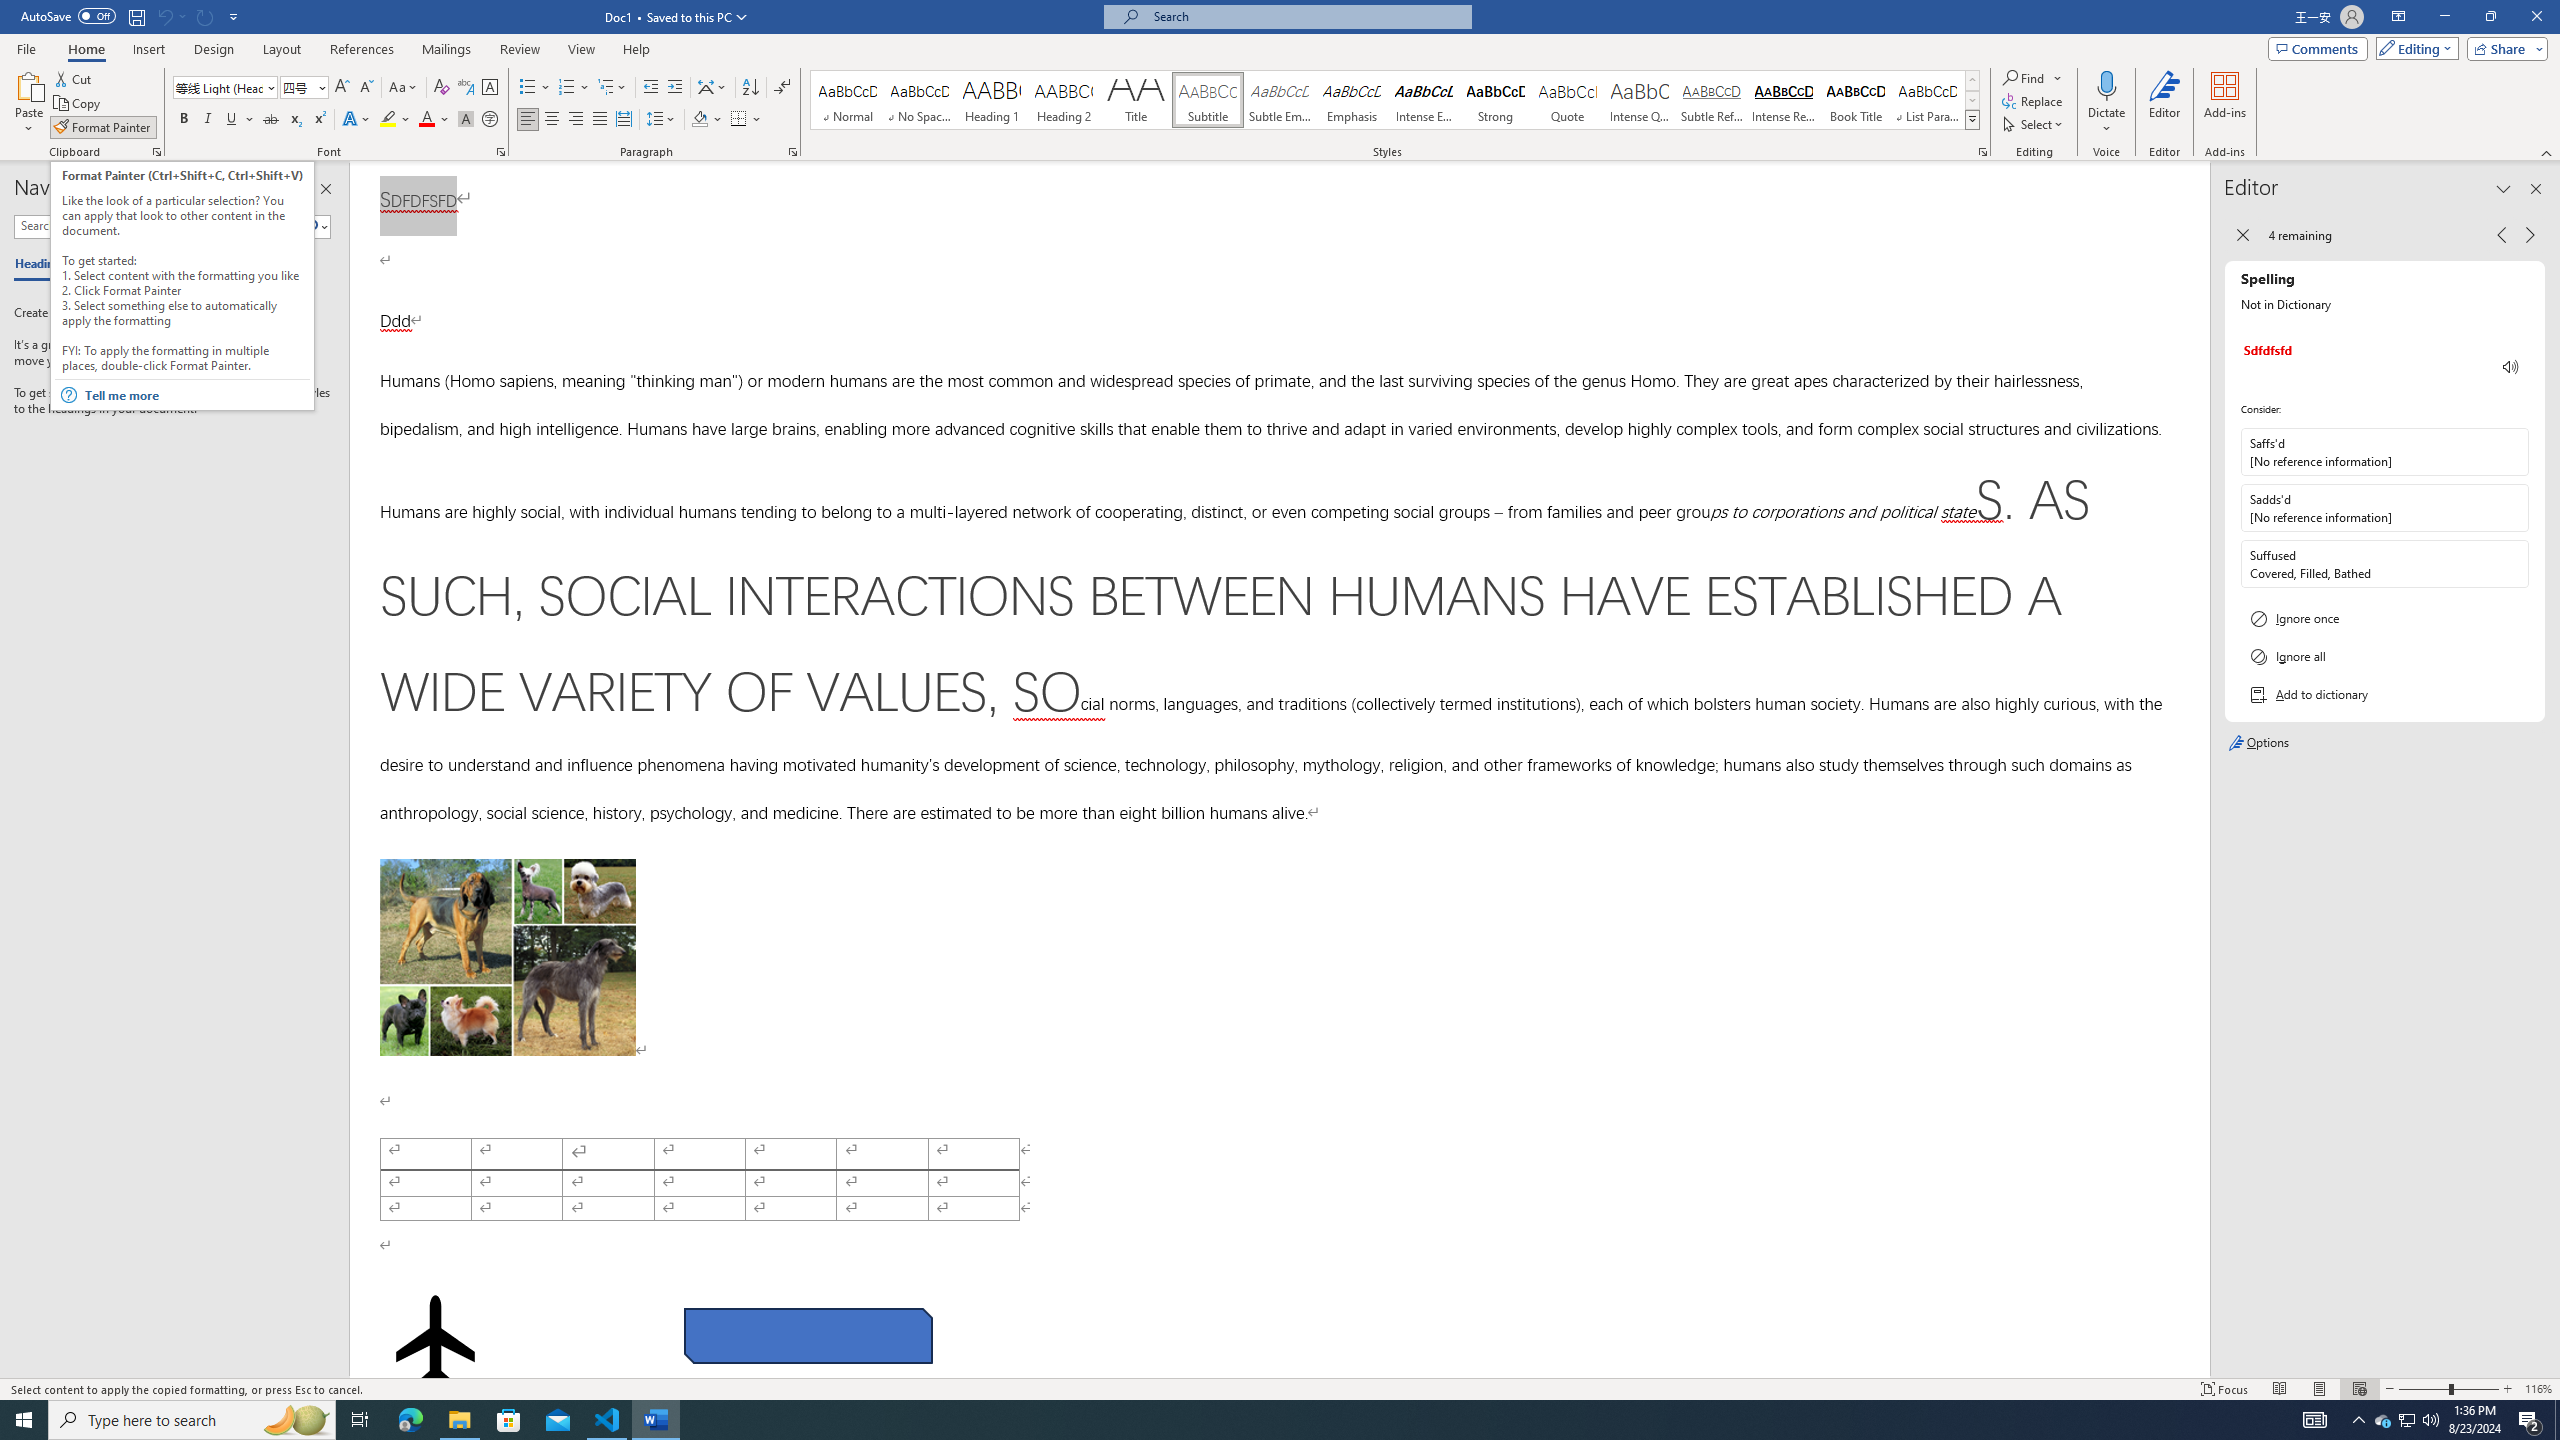 The image size is (2560, 1440). I want to click on Font, so click(218, 86).